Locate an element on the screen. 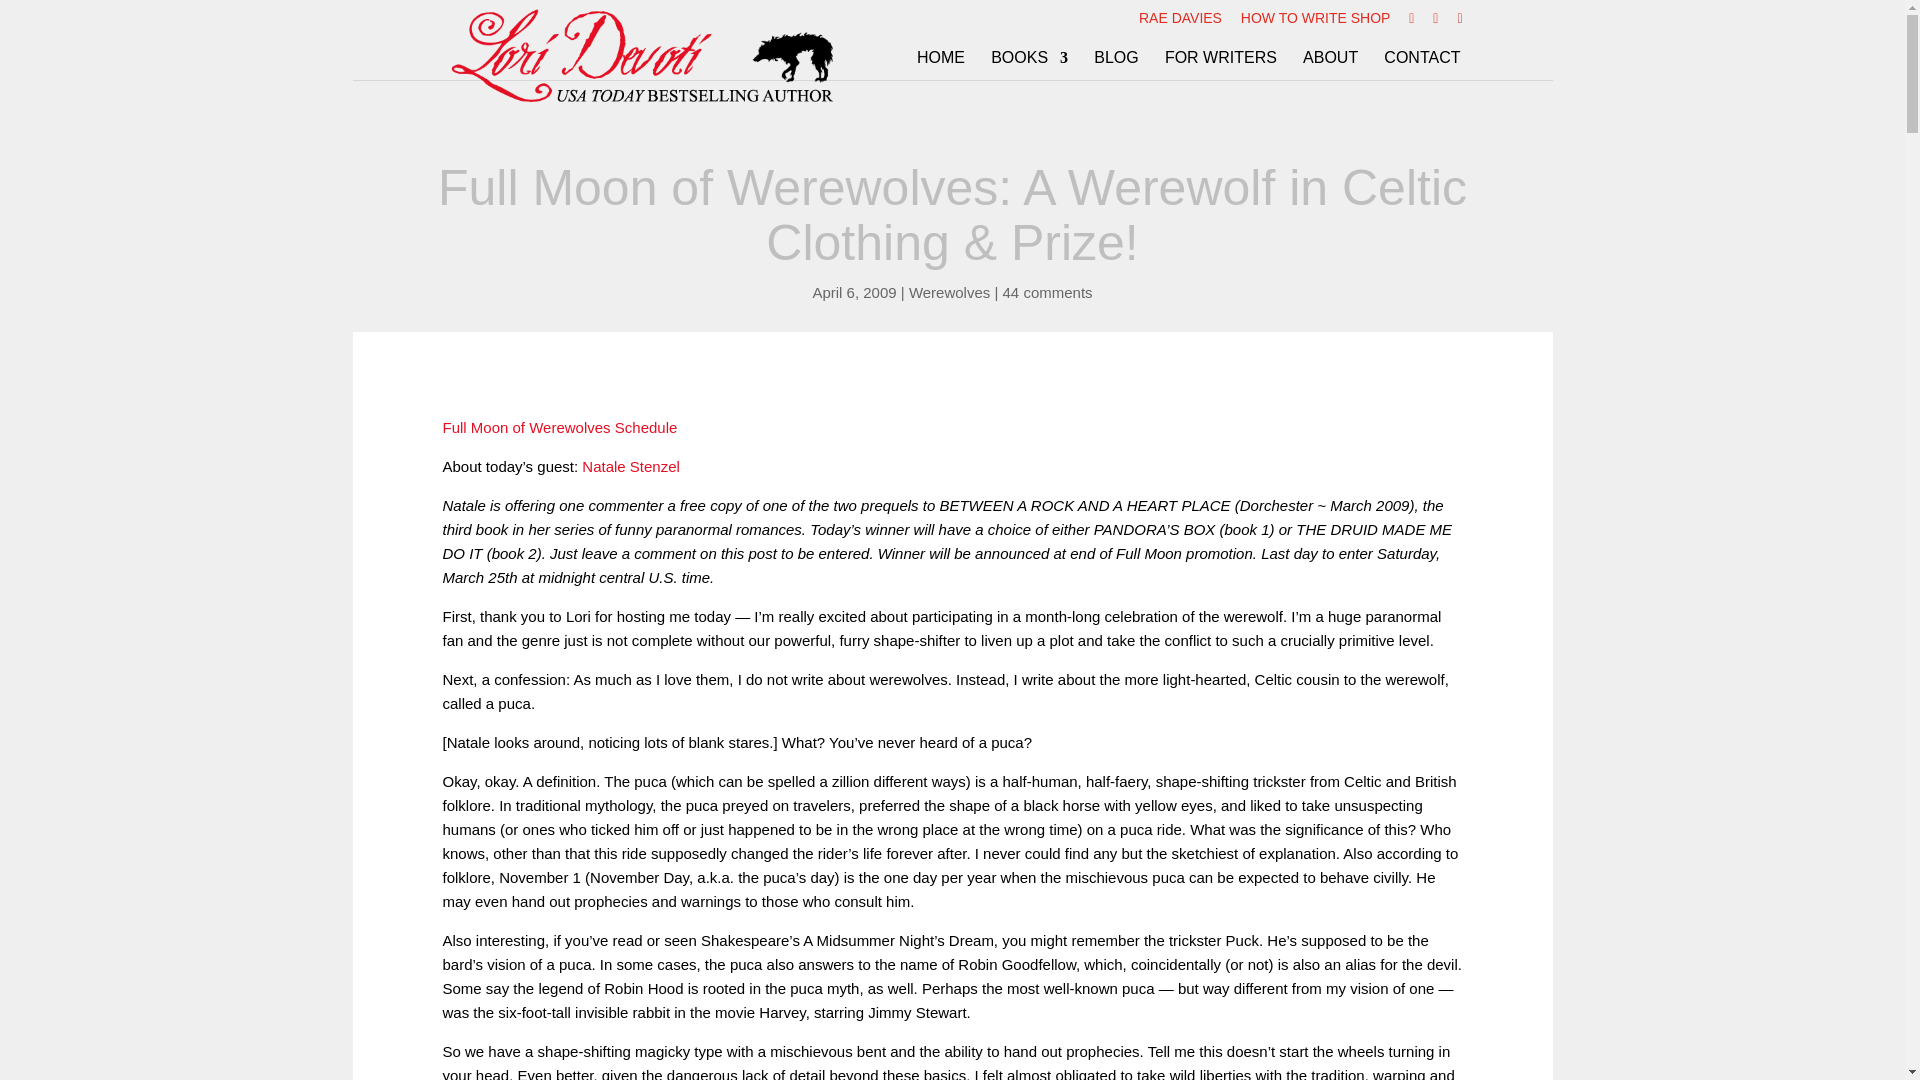 This screenshot has height=1080, width=1920. RAE DAVIES is located at coordinates (1180, 22).